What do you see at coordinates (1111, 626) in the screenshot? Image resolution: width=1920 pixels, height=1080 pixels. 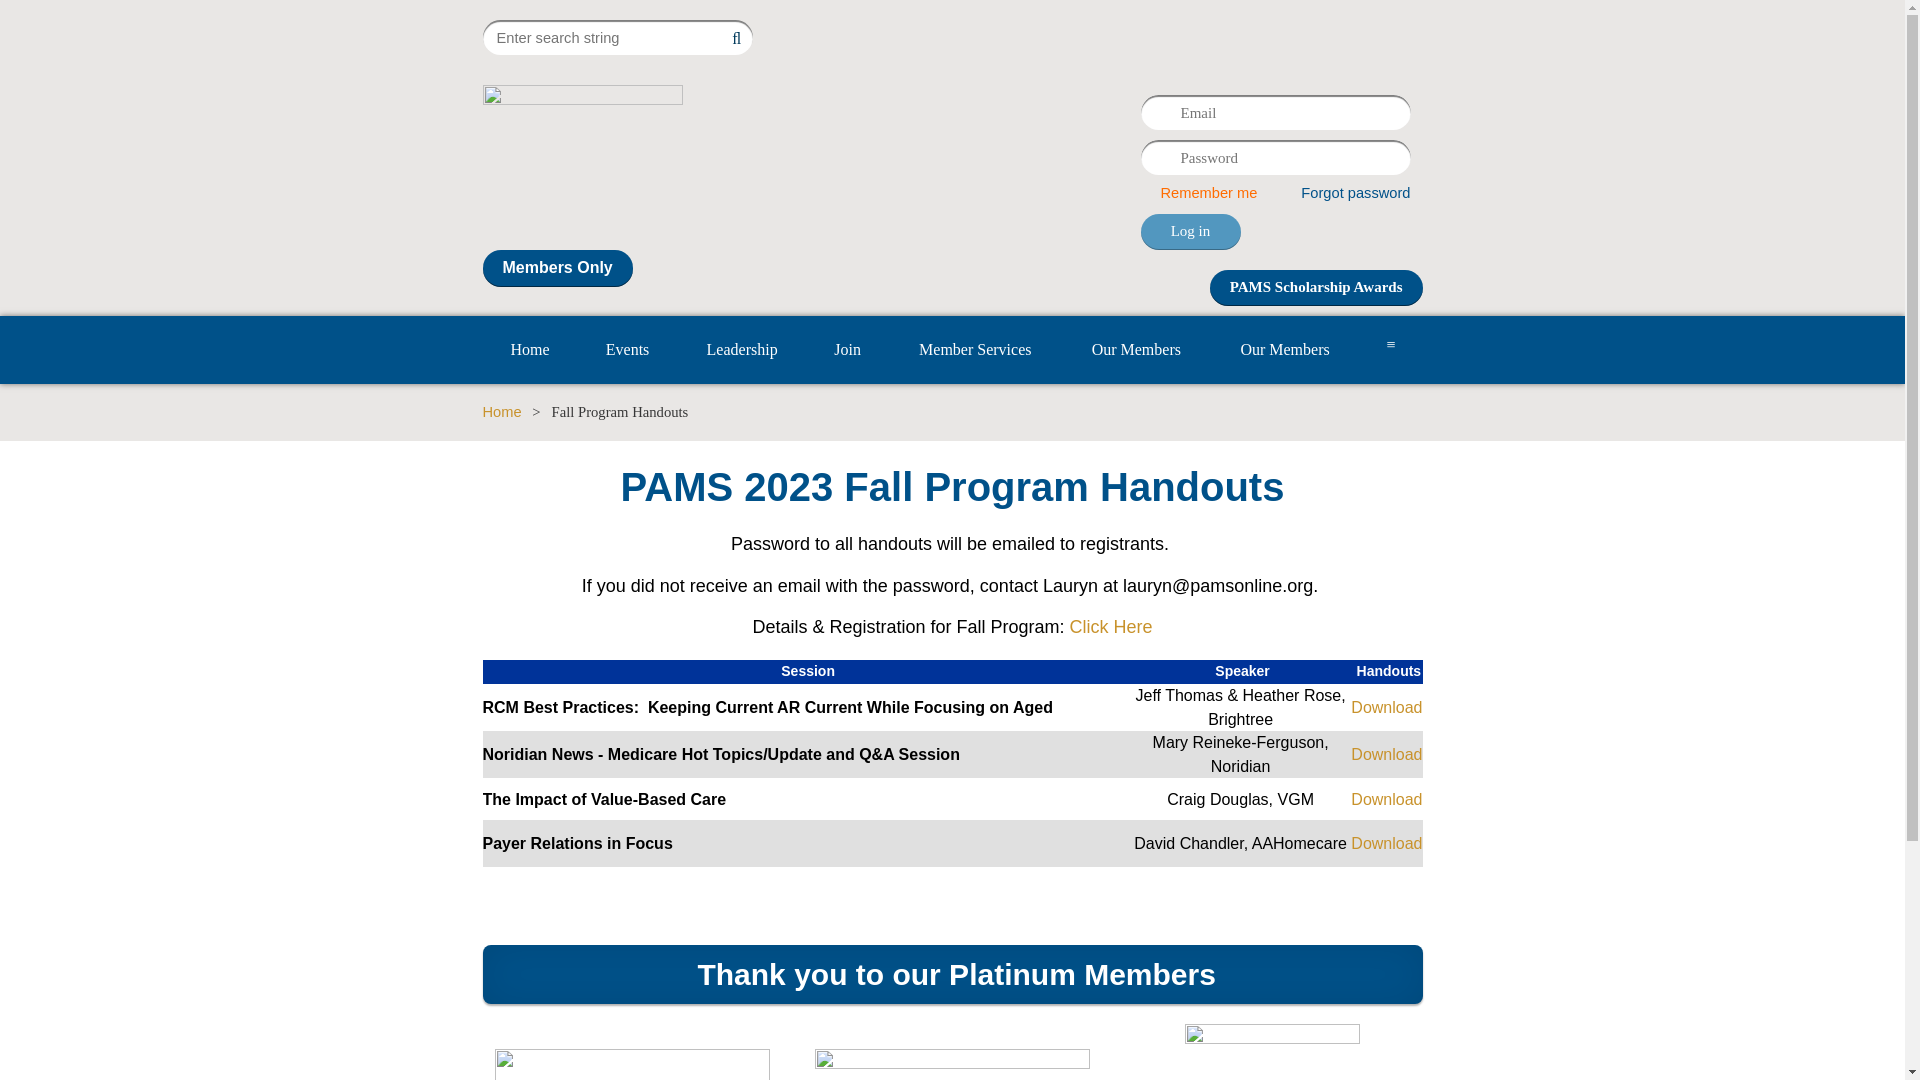 I see `Click Here` at bounding box center [1111, 626].